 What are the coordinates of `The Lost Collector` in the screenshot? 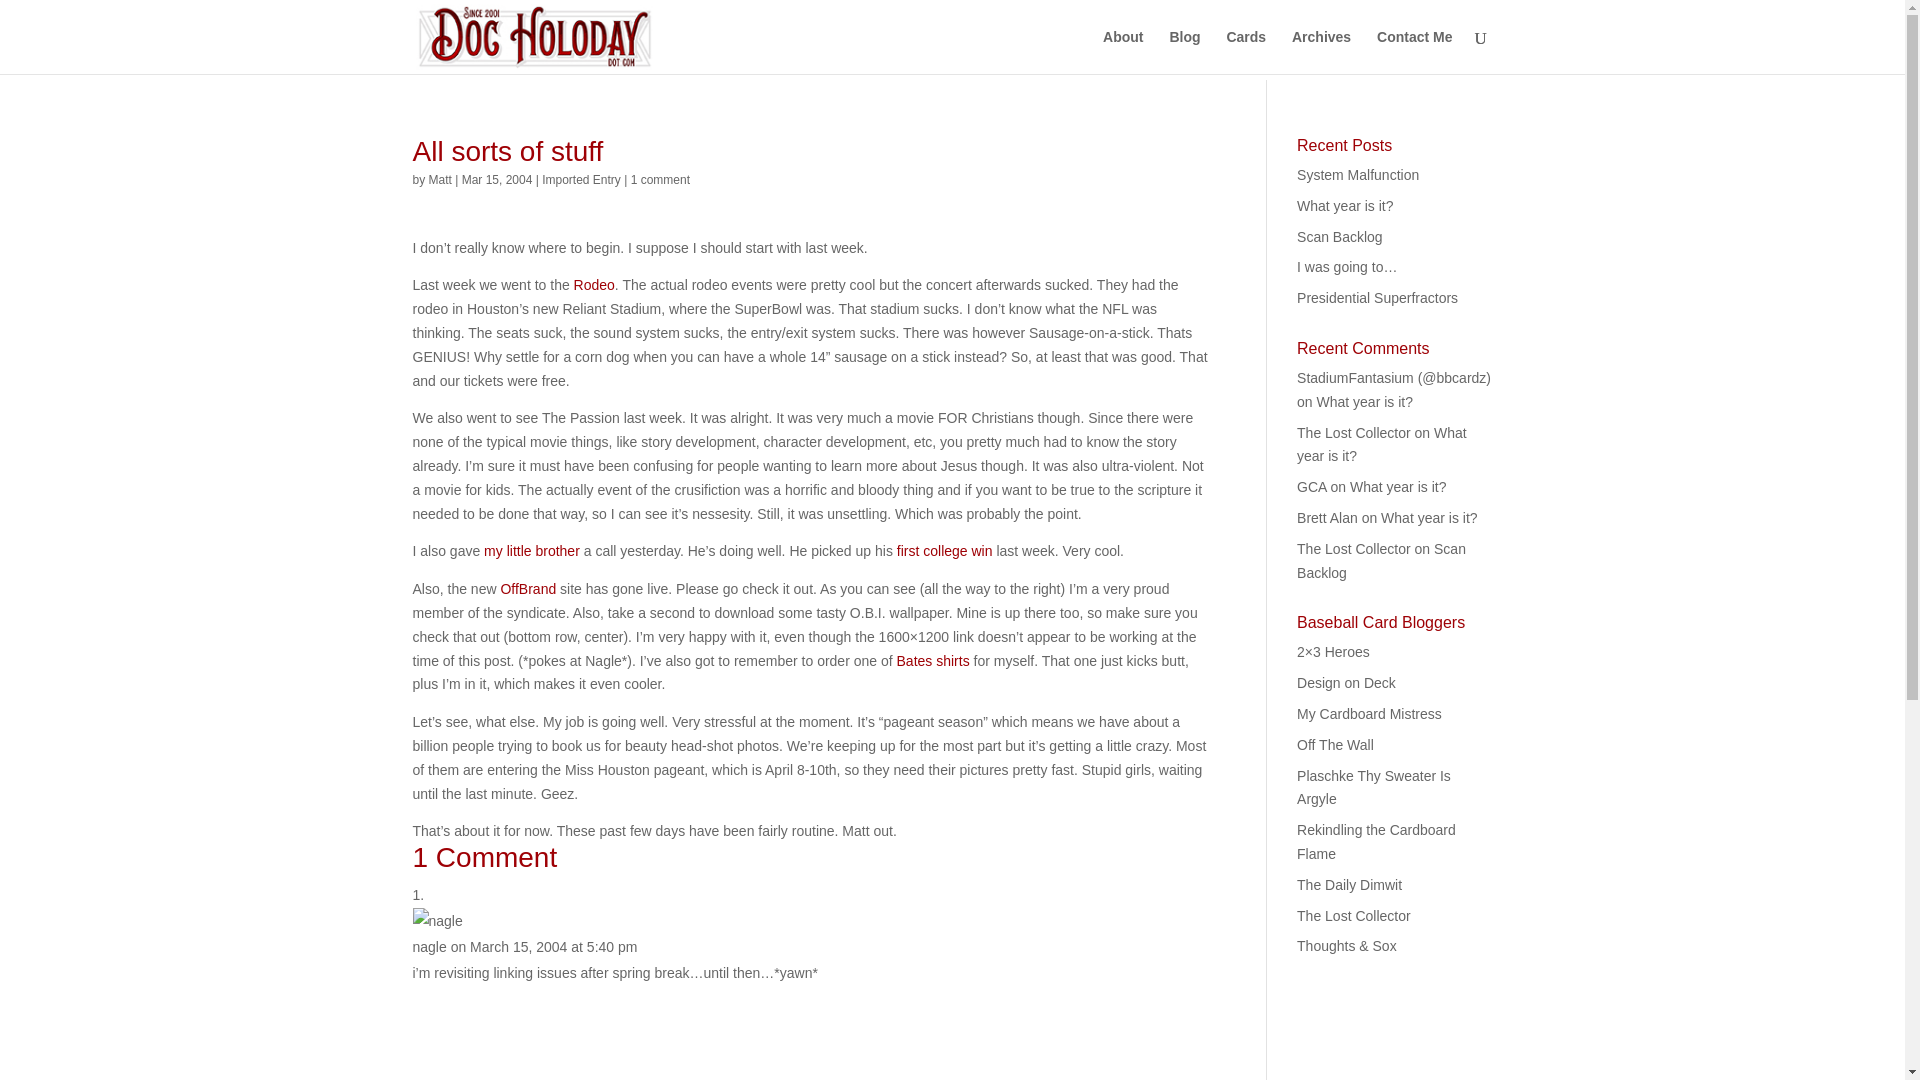 It's located at (1354, 916).